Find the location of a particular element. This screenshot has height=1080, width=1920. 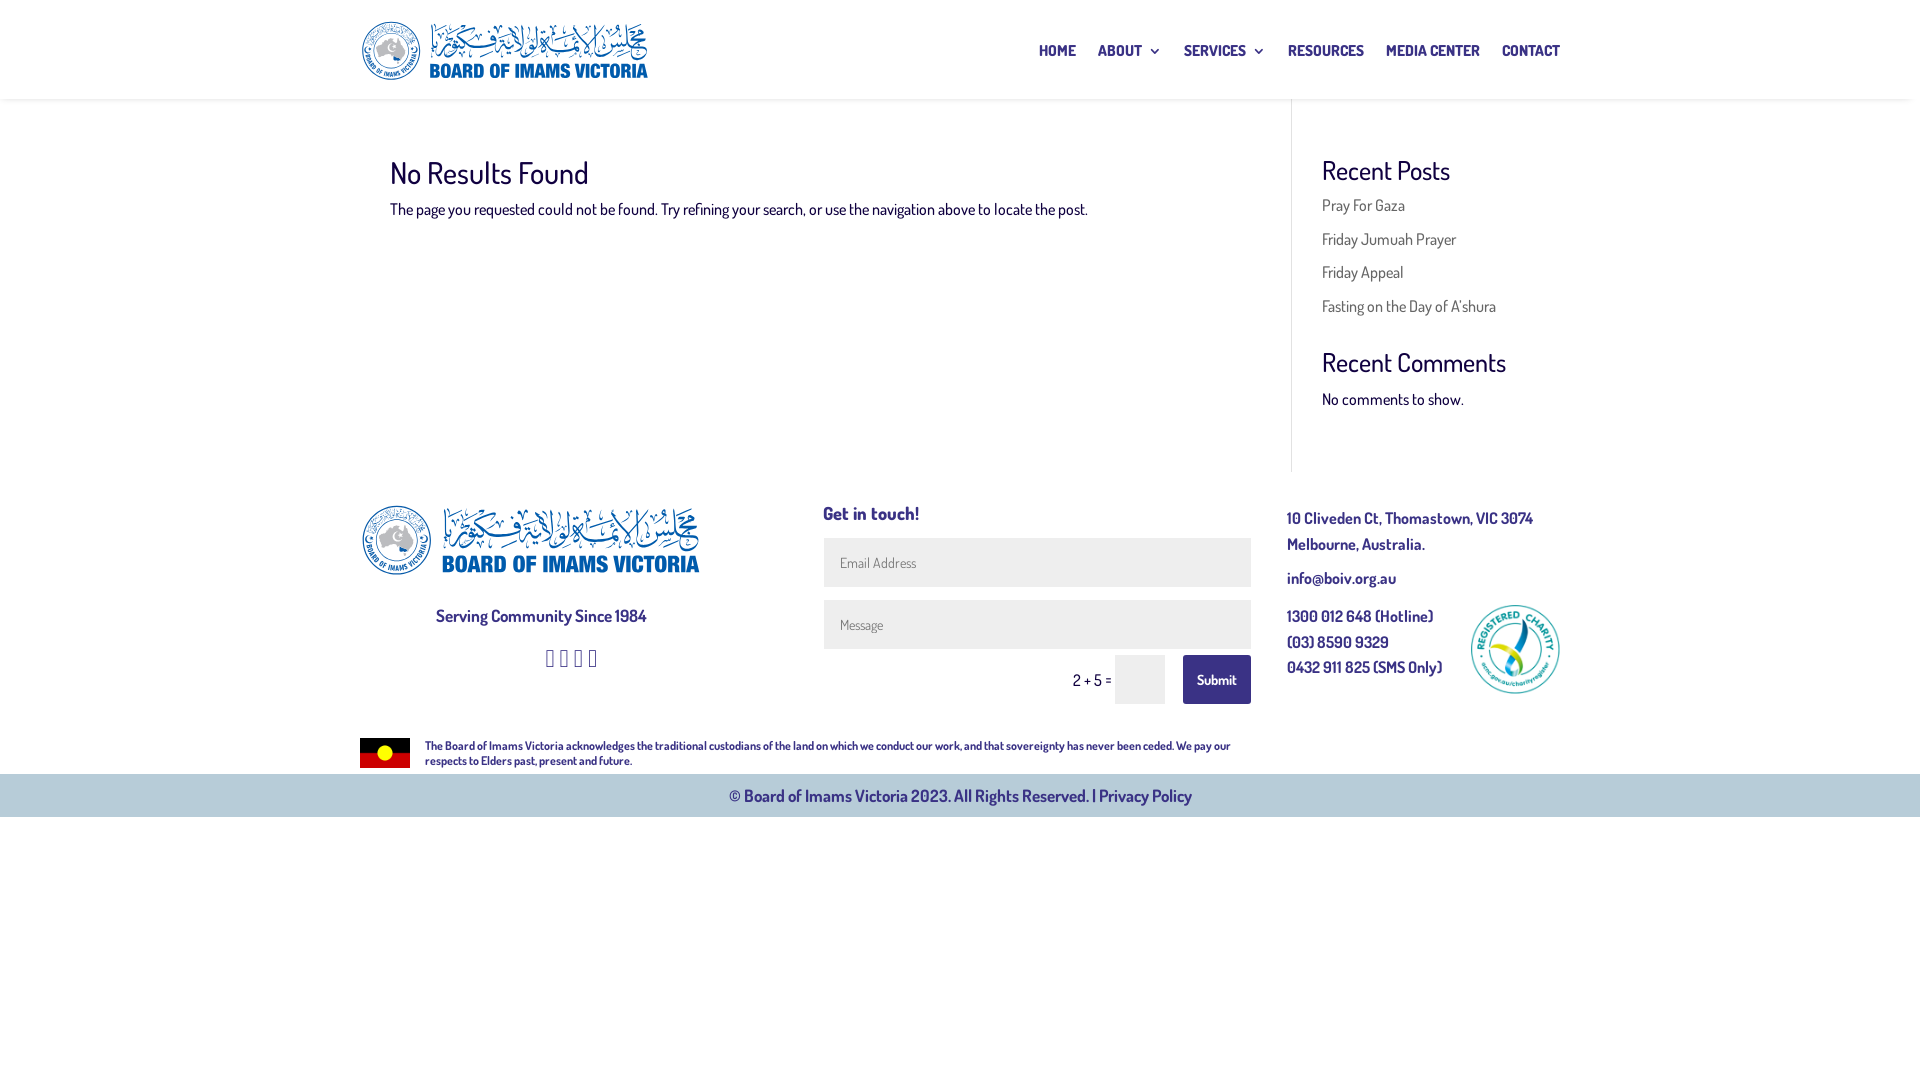

RESOURCES is located at coordinates (1326, 51).